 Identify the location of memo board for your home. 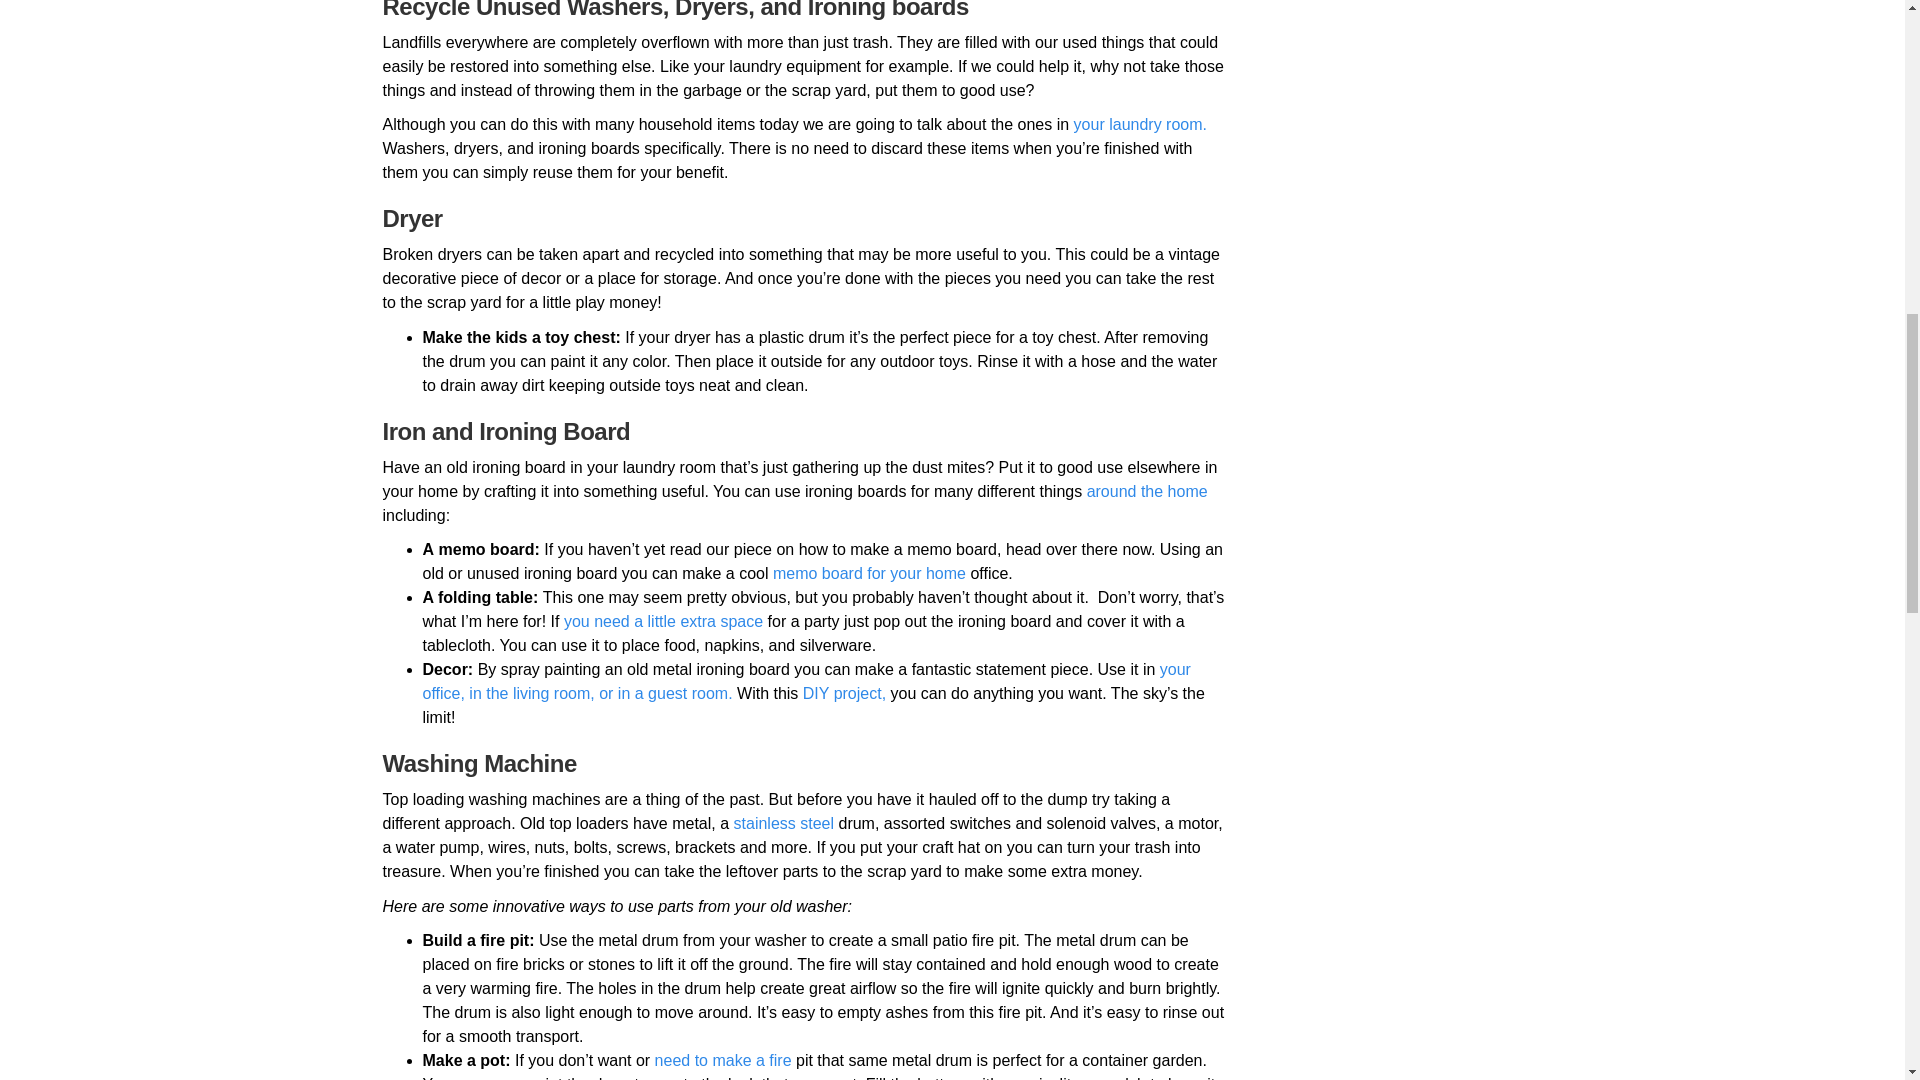
(869, 573).